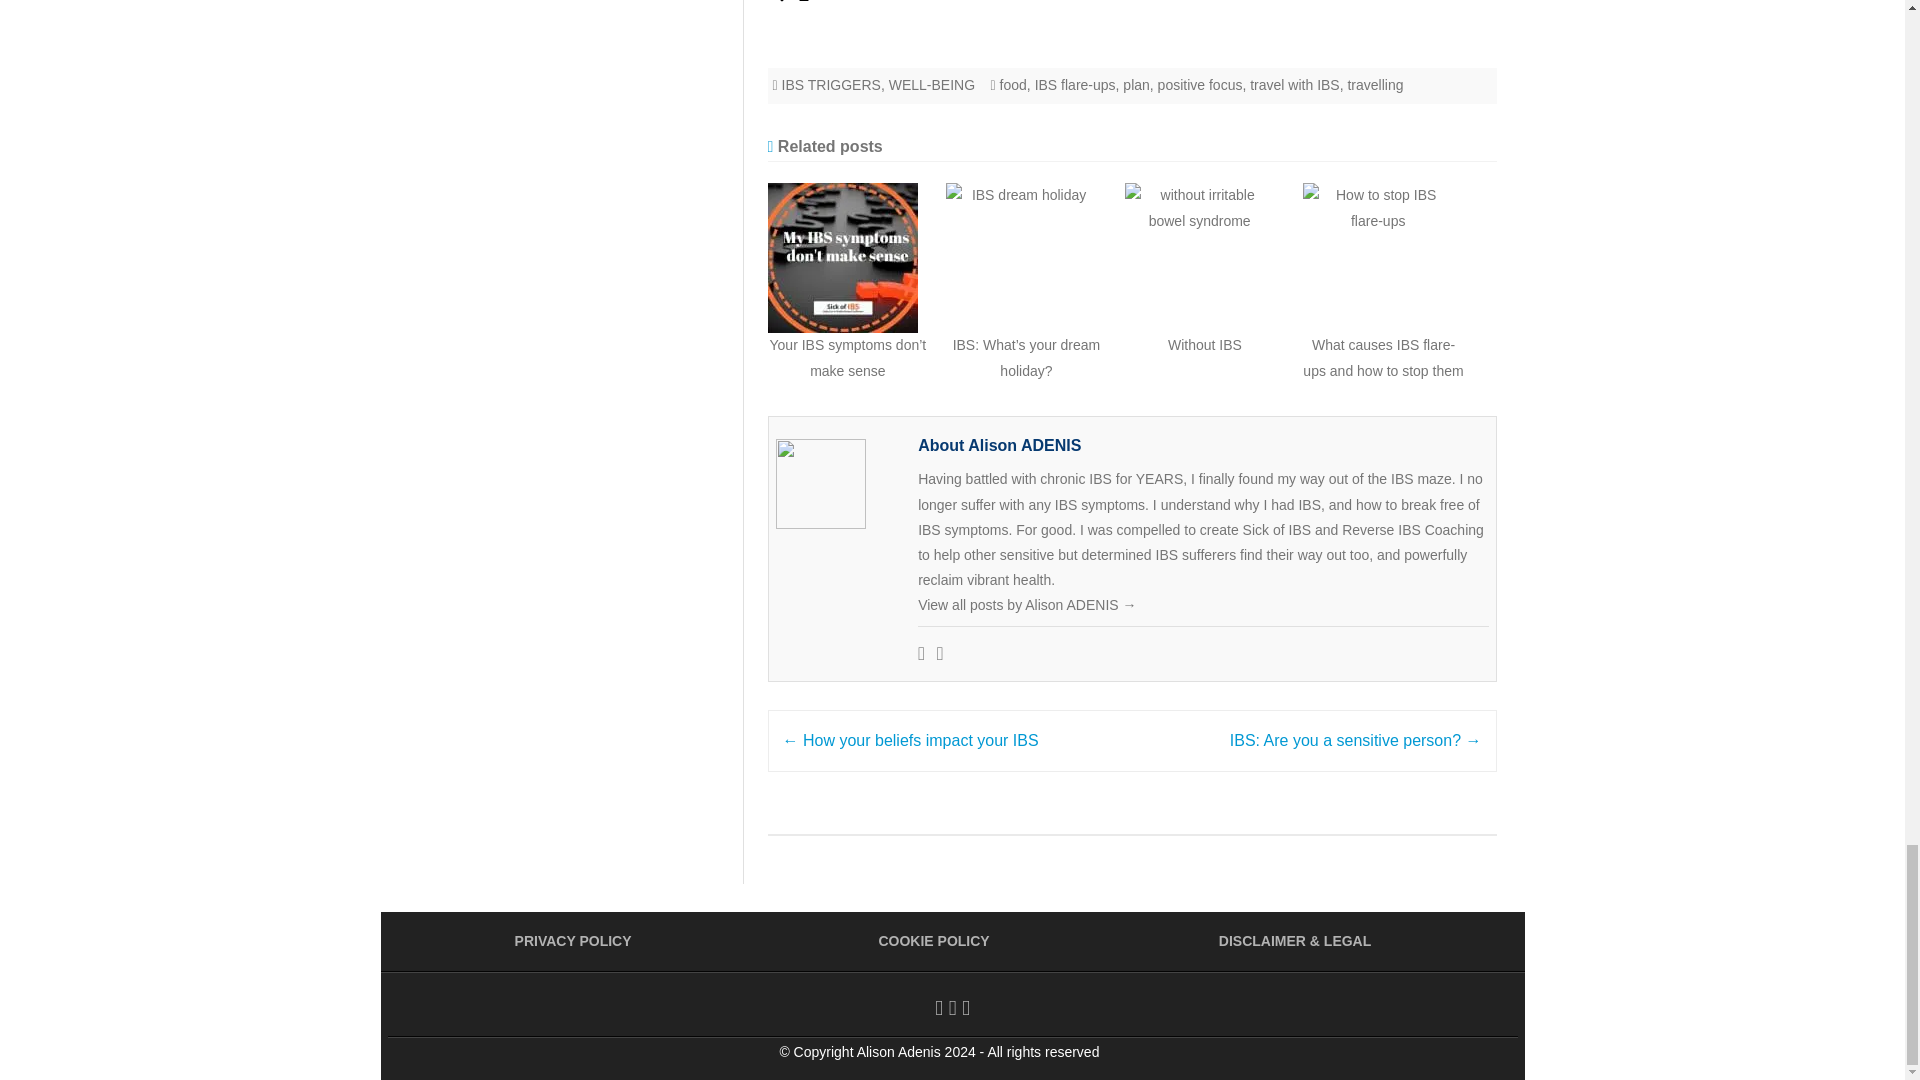 The image size is (1920, 1080). Describe the element at coordinates (1074, 84) in the screenshot. I see `IBS flare-ups` at that location.